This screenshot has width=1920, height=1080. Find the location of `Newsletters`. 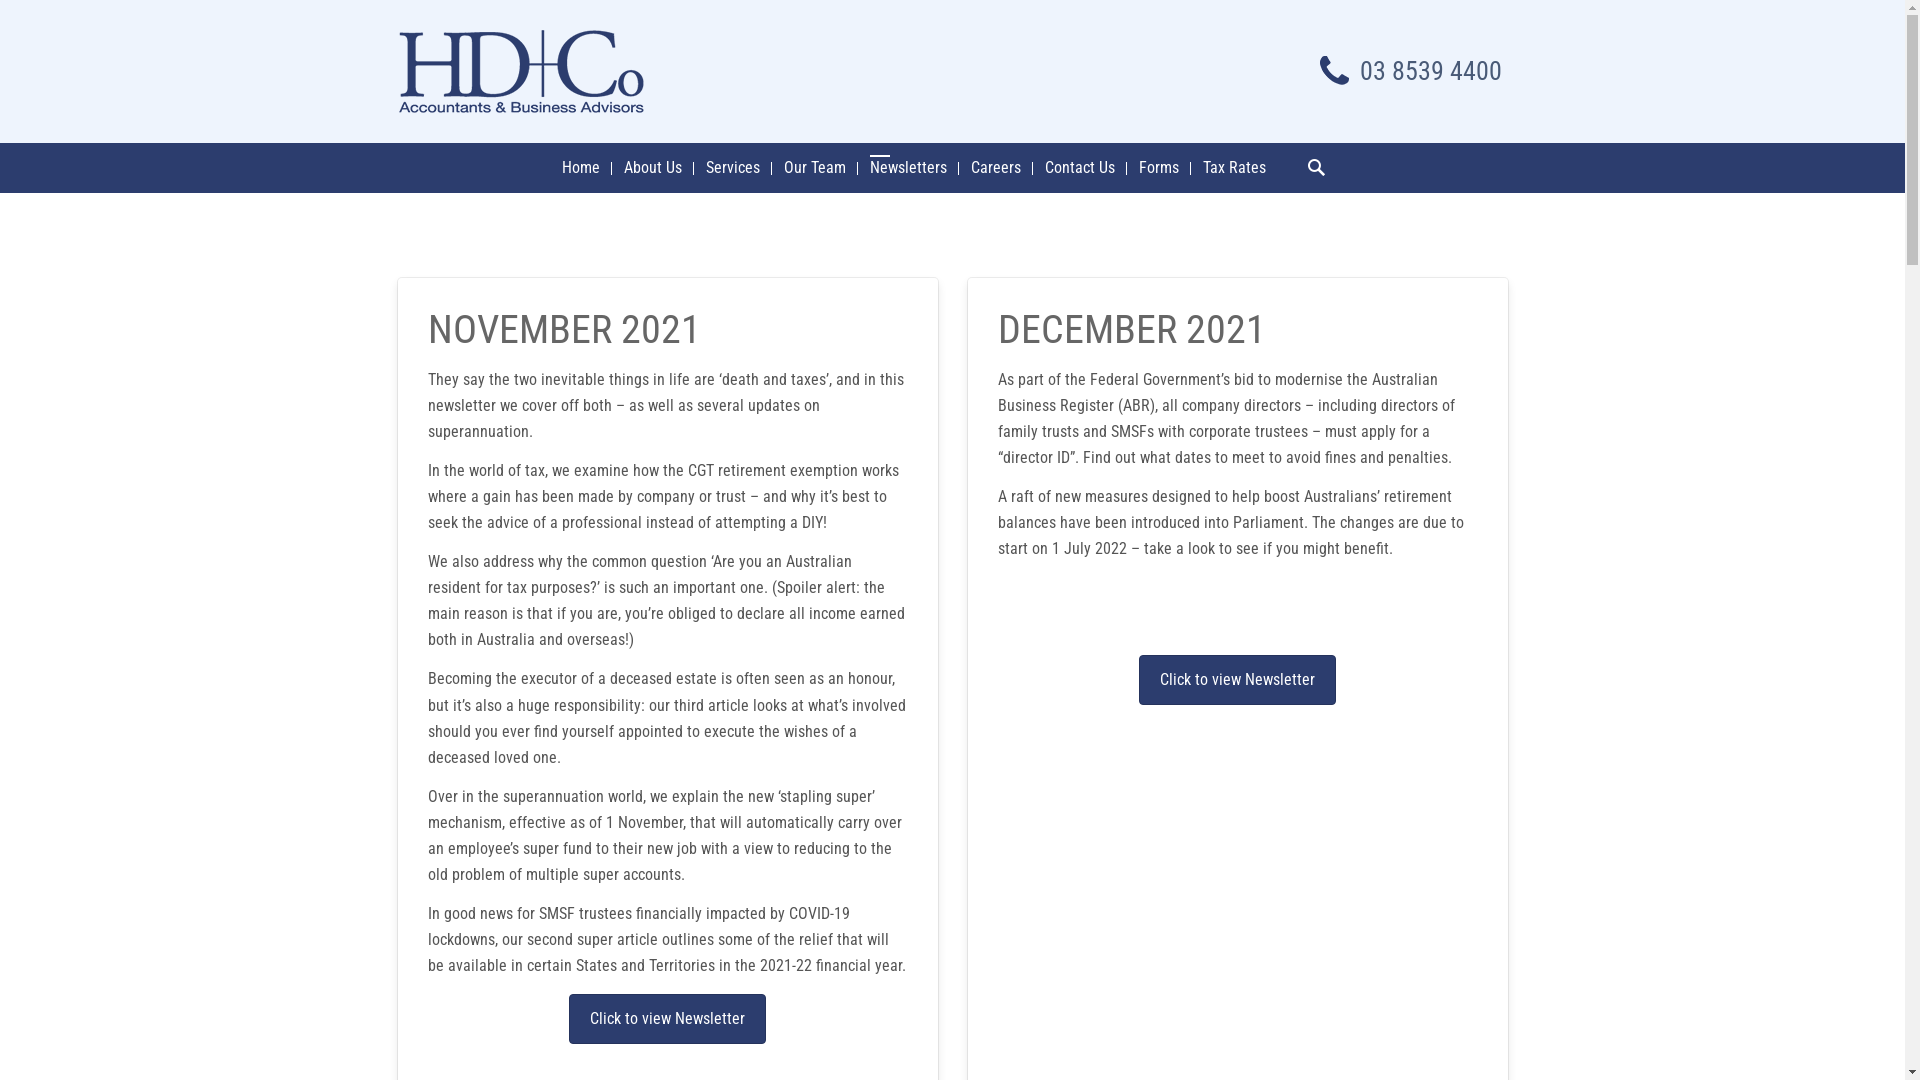

Newsletters is located at coordinates (908, 168).